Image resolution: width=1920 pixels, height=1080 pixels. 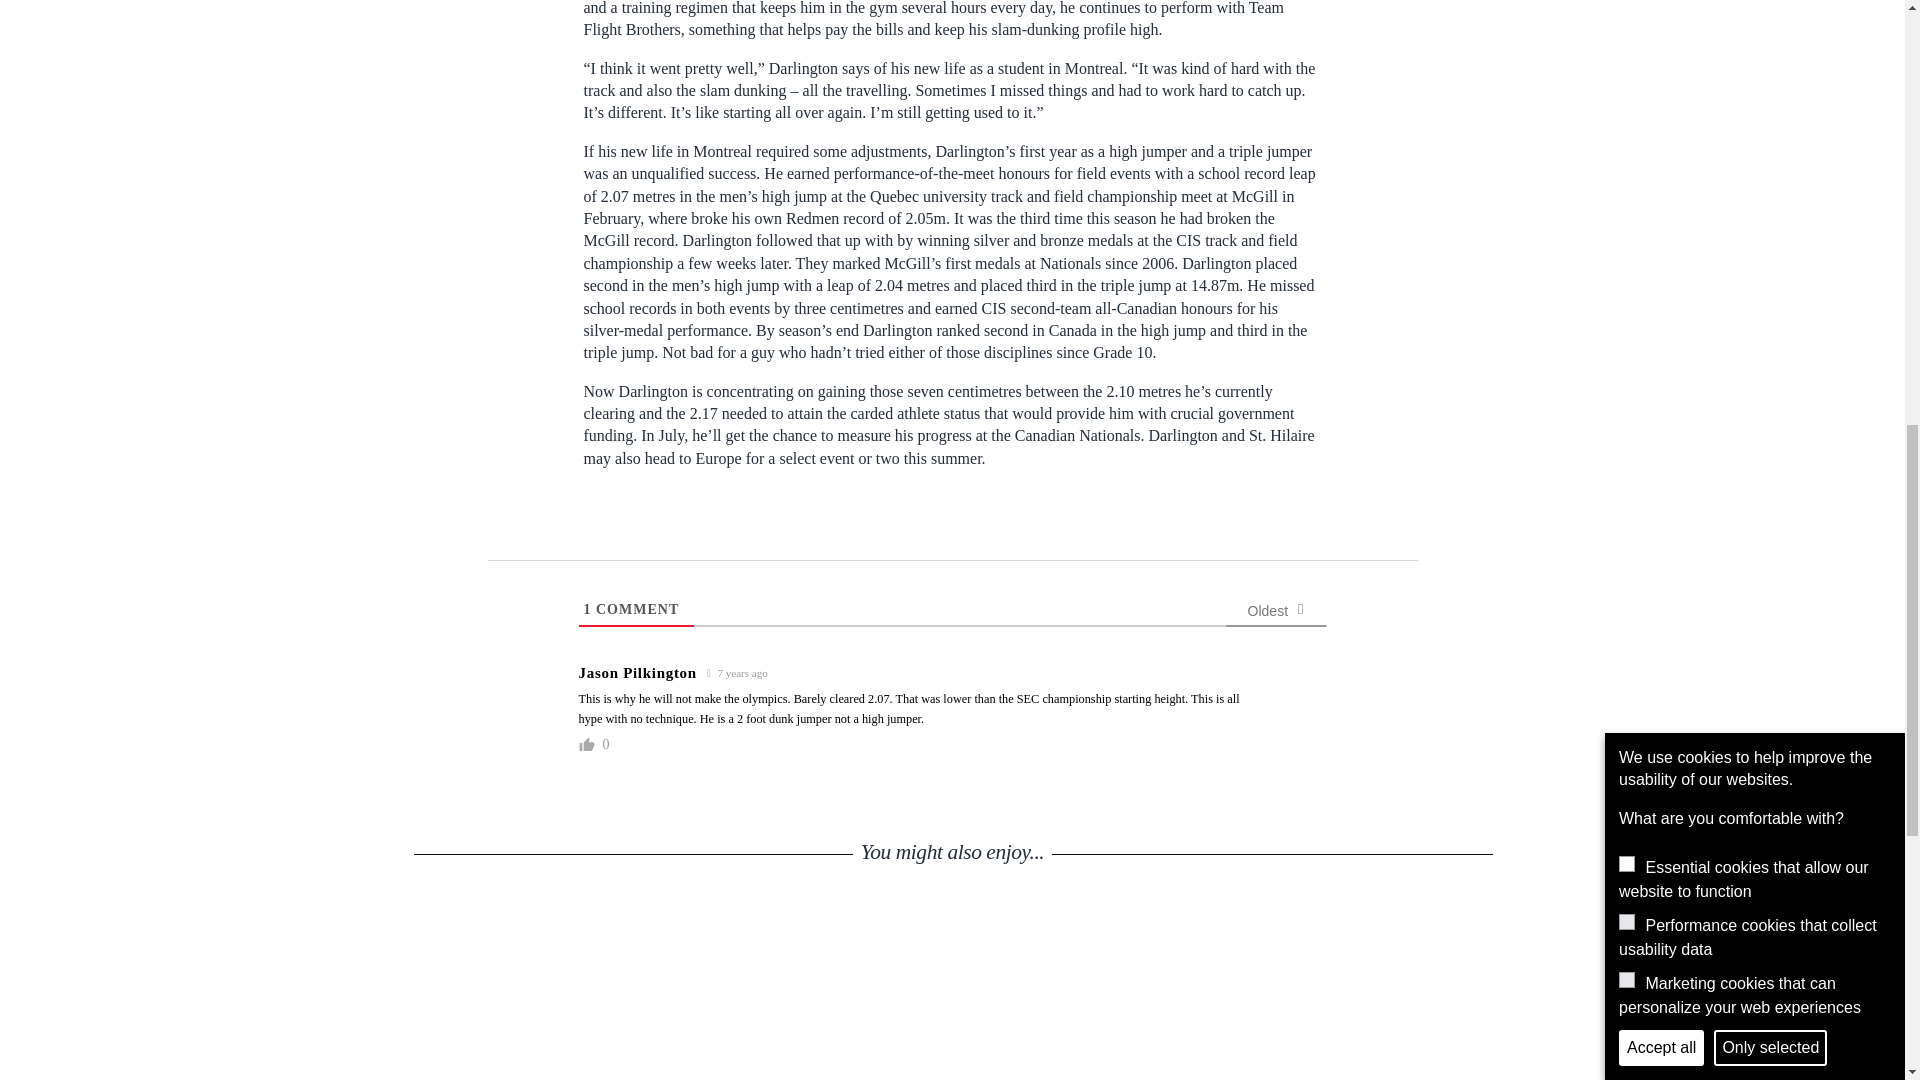 I want to click on March 2, 2017 9:45 am, so click(x=738, y=673).